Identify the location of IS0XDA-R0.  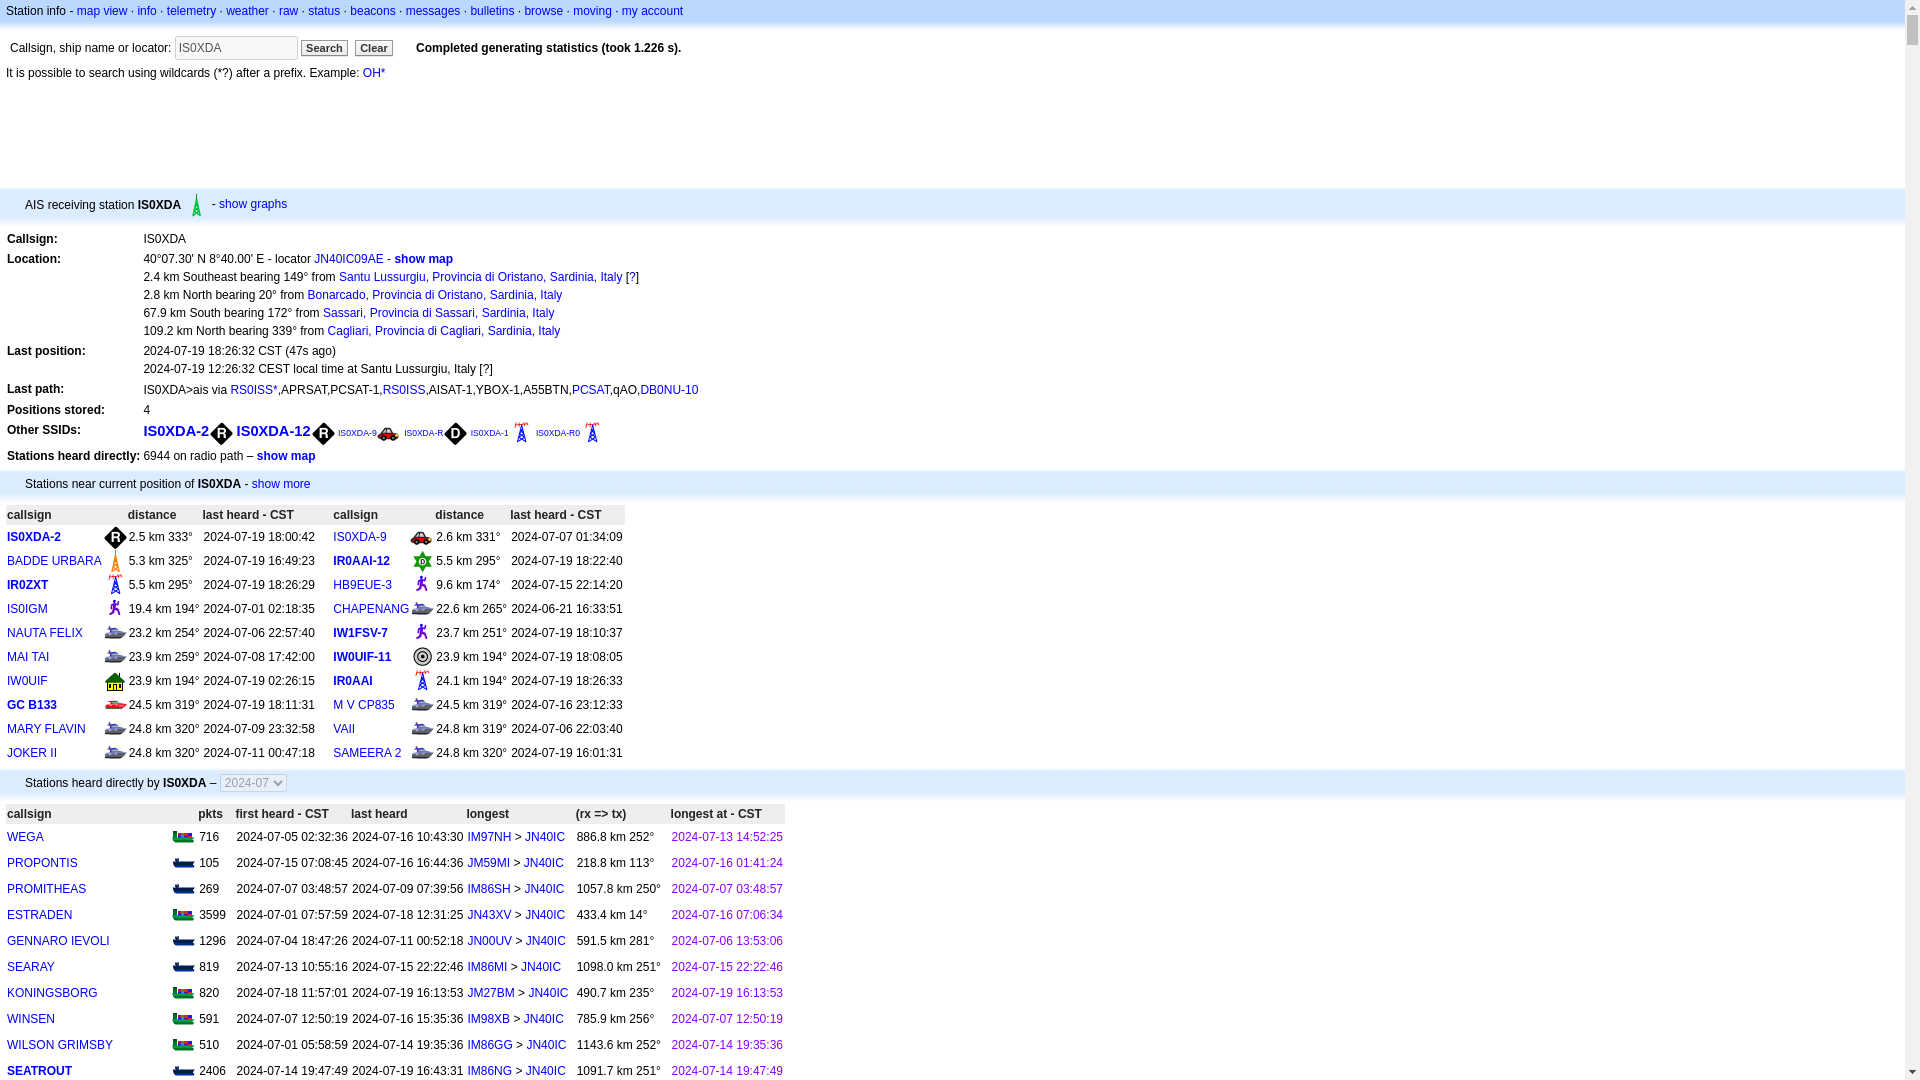
(557, 432).